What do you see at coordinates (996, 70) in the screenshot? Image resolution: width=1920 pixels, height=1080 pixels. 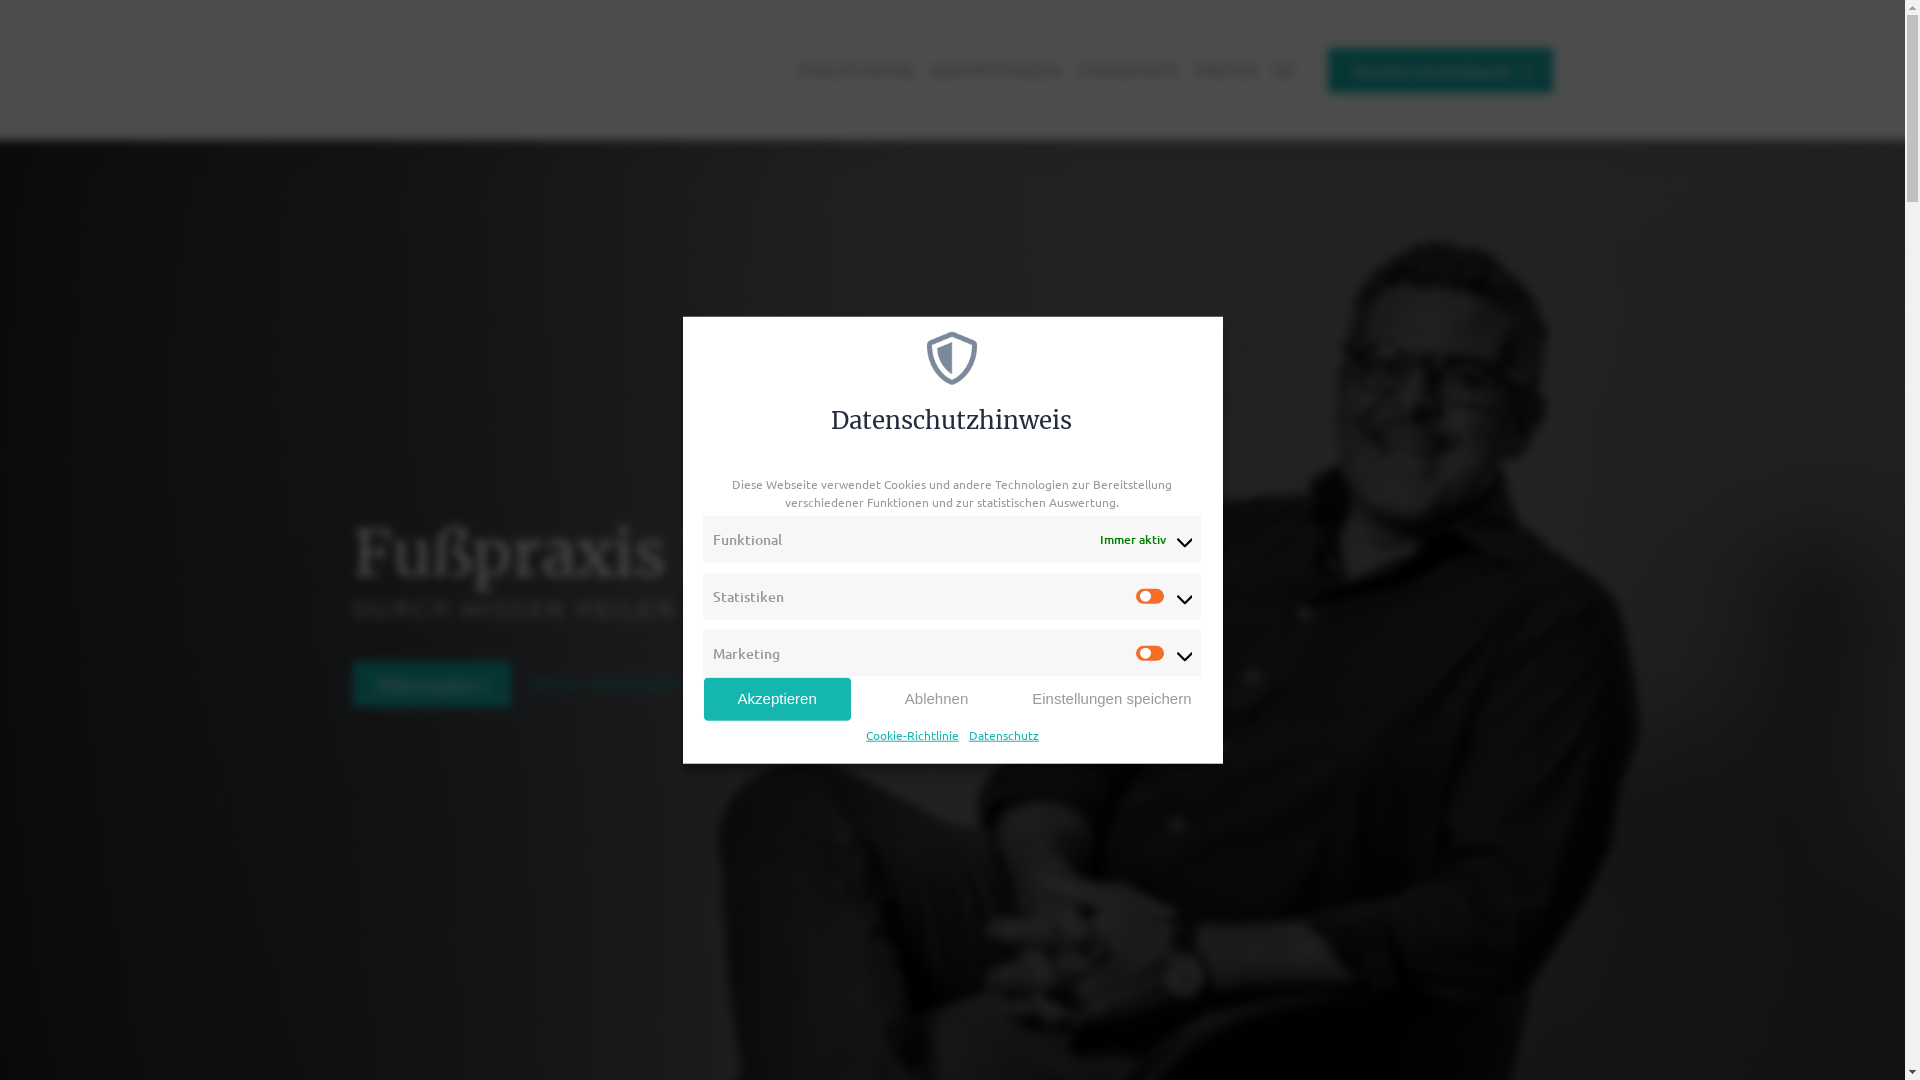 I see `KOMPETENZEN` at bounding box center [996, 70].